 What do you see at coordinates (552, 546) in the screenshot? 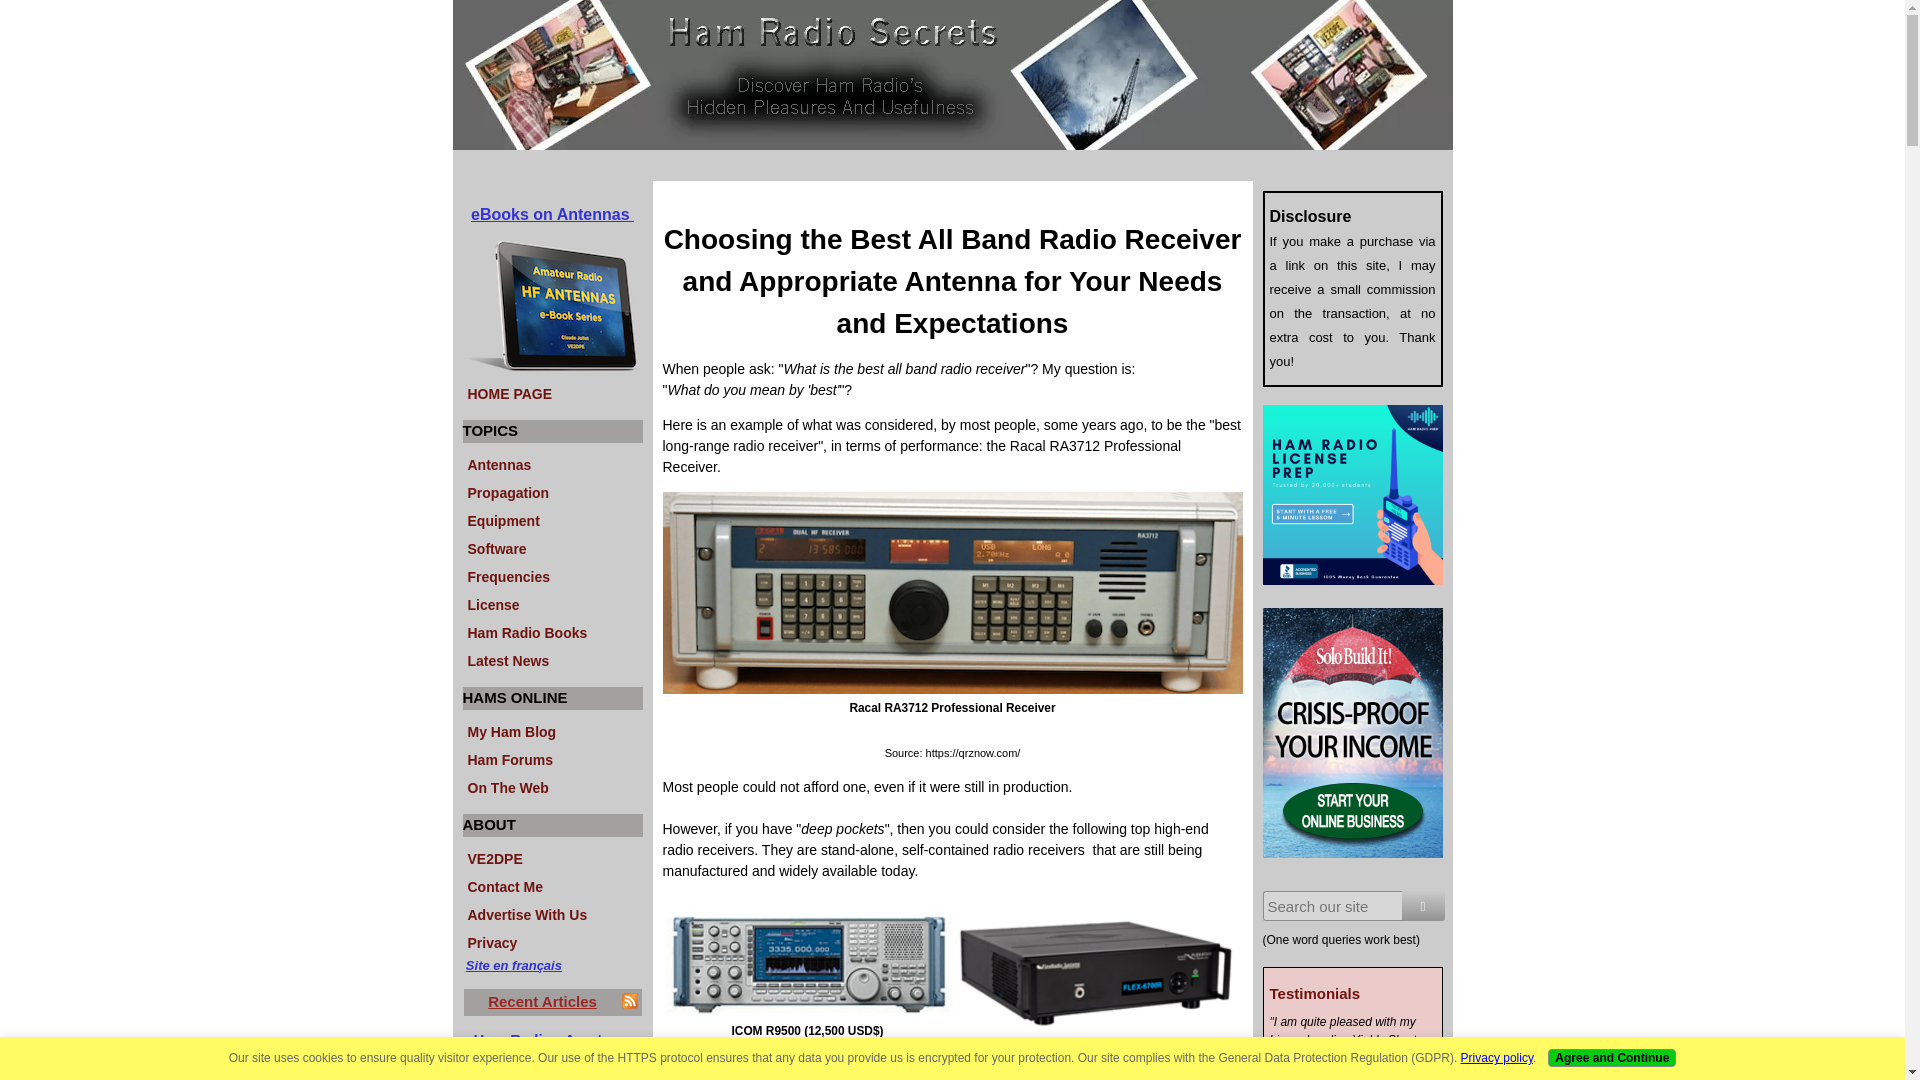
I see `Software` at bounding box center [552, 546].